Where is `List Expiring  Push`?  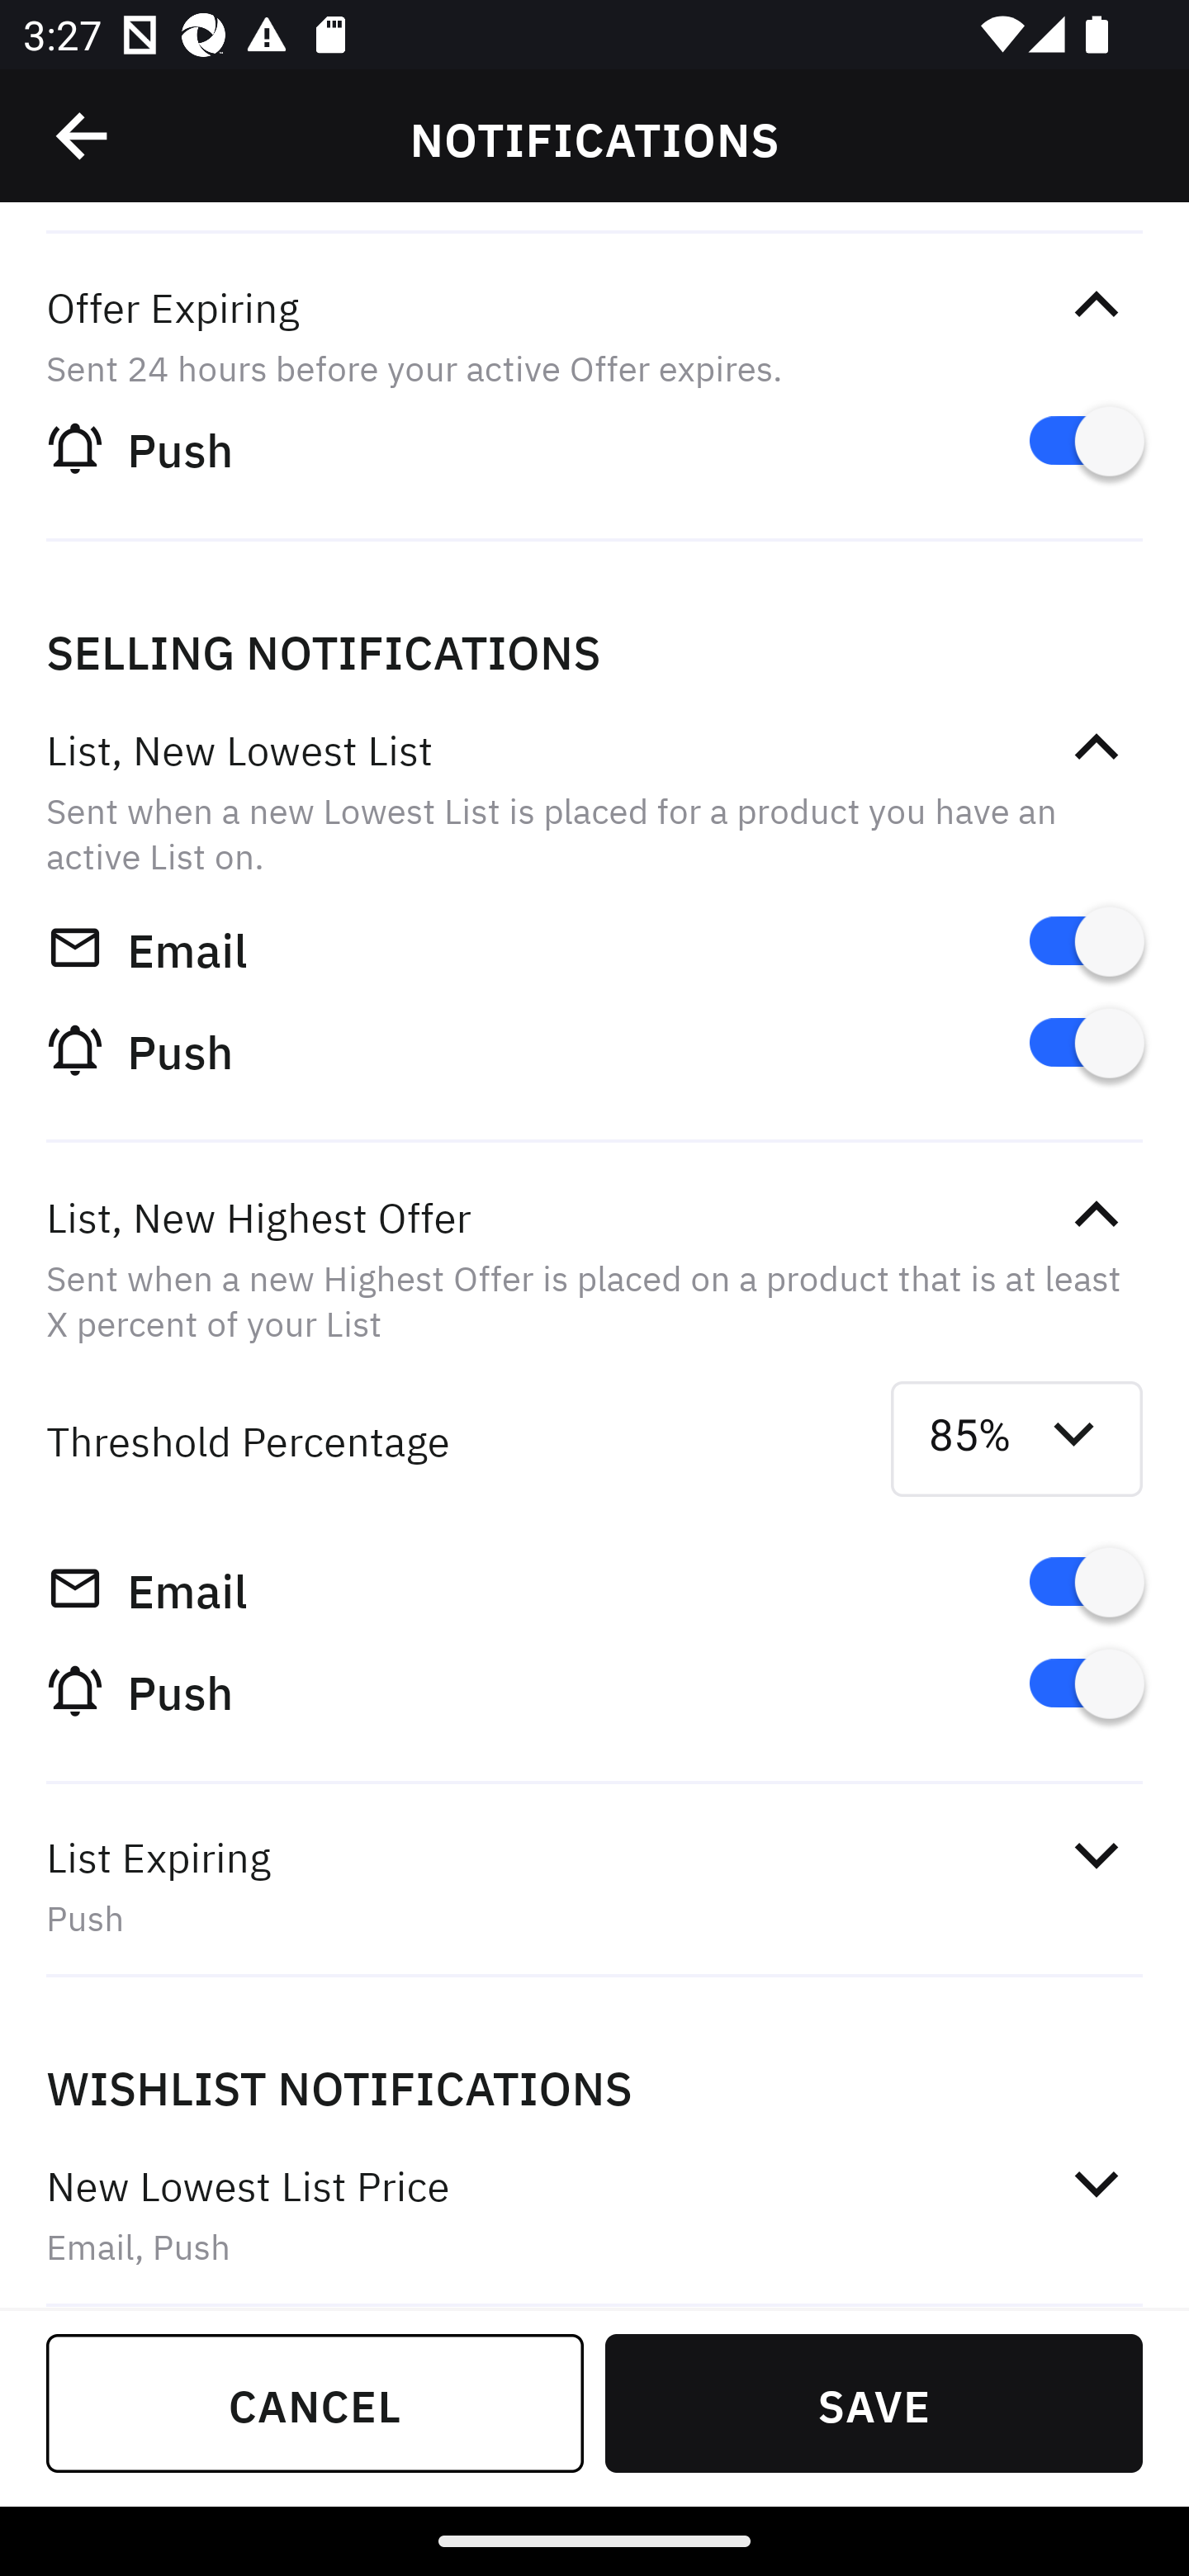 List Expiring  Push is located at coordinates (594, 1887).